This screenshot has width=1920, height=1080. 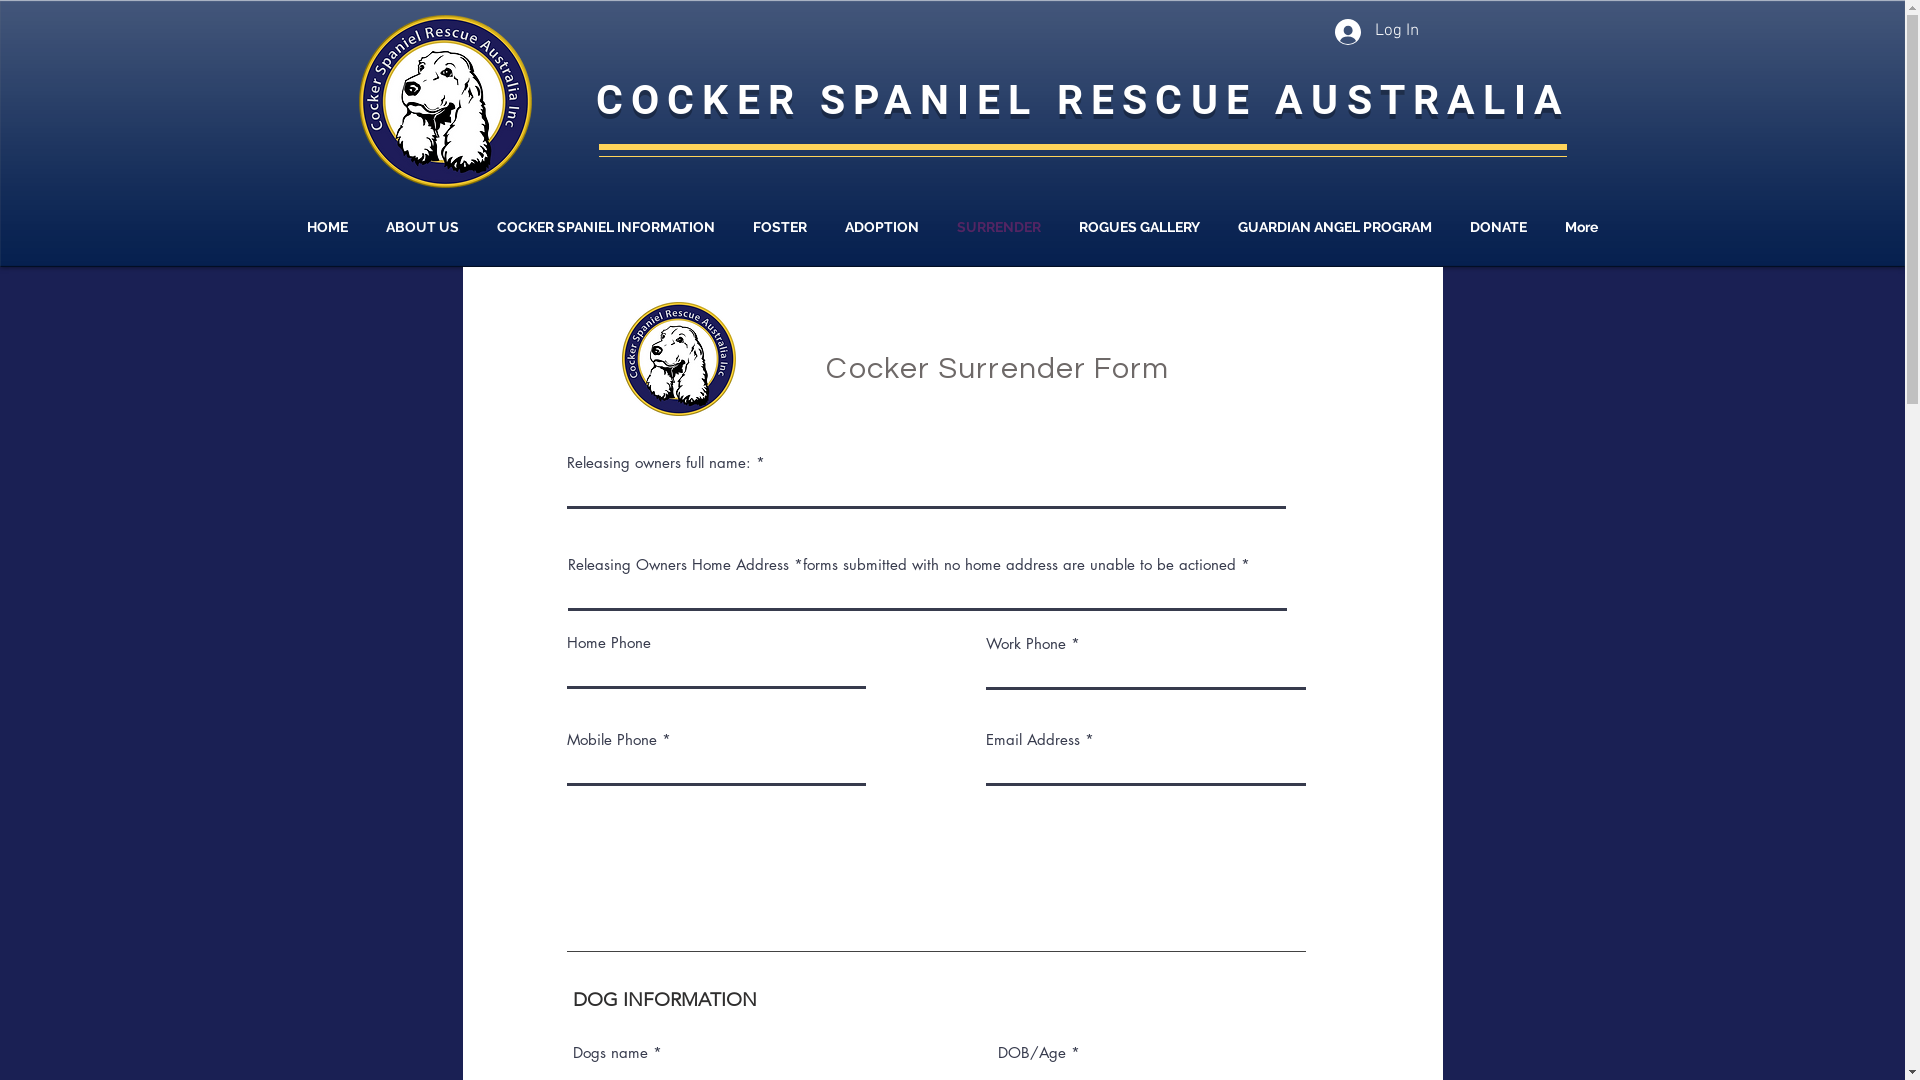 I want to click on HOME, so click(x=327, y=227).